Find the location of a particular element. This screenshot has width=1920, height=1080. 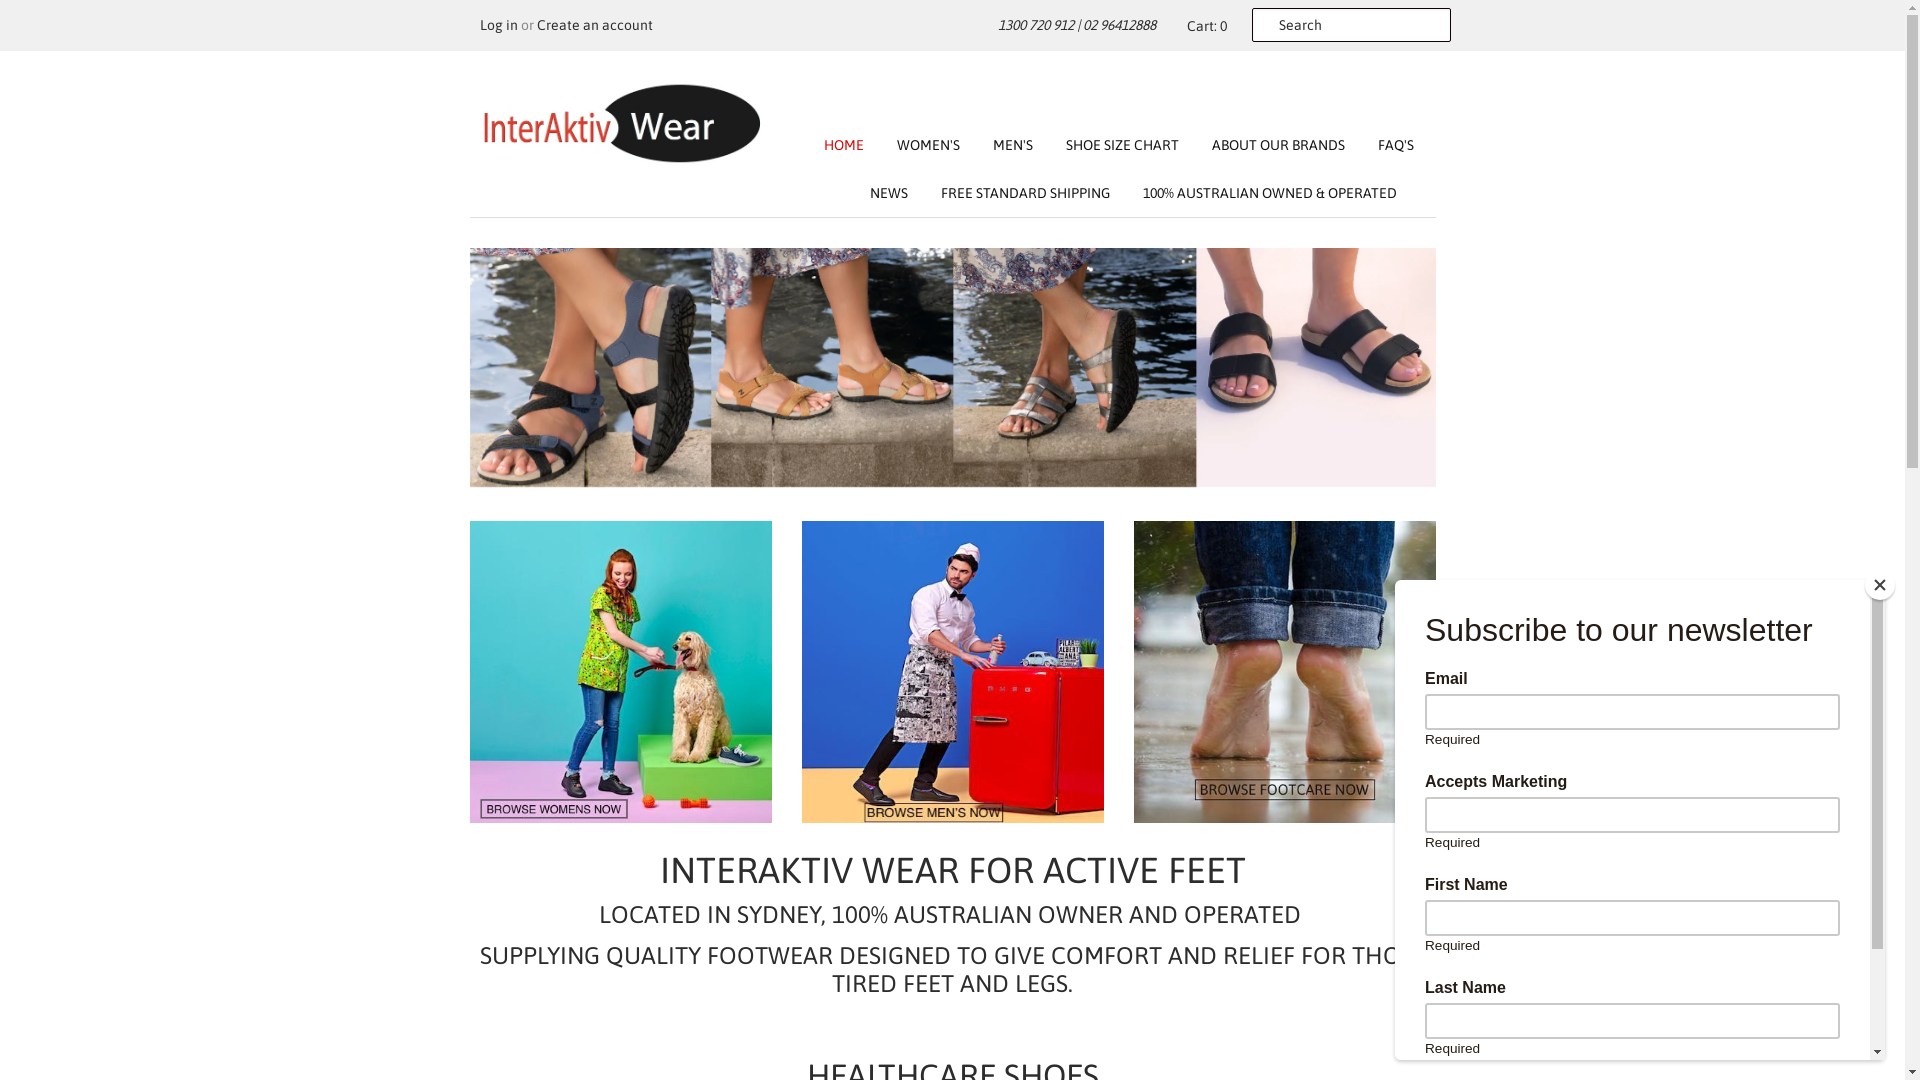

Create an account is located at coordinates (594, 25).